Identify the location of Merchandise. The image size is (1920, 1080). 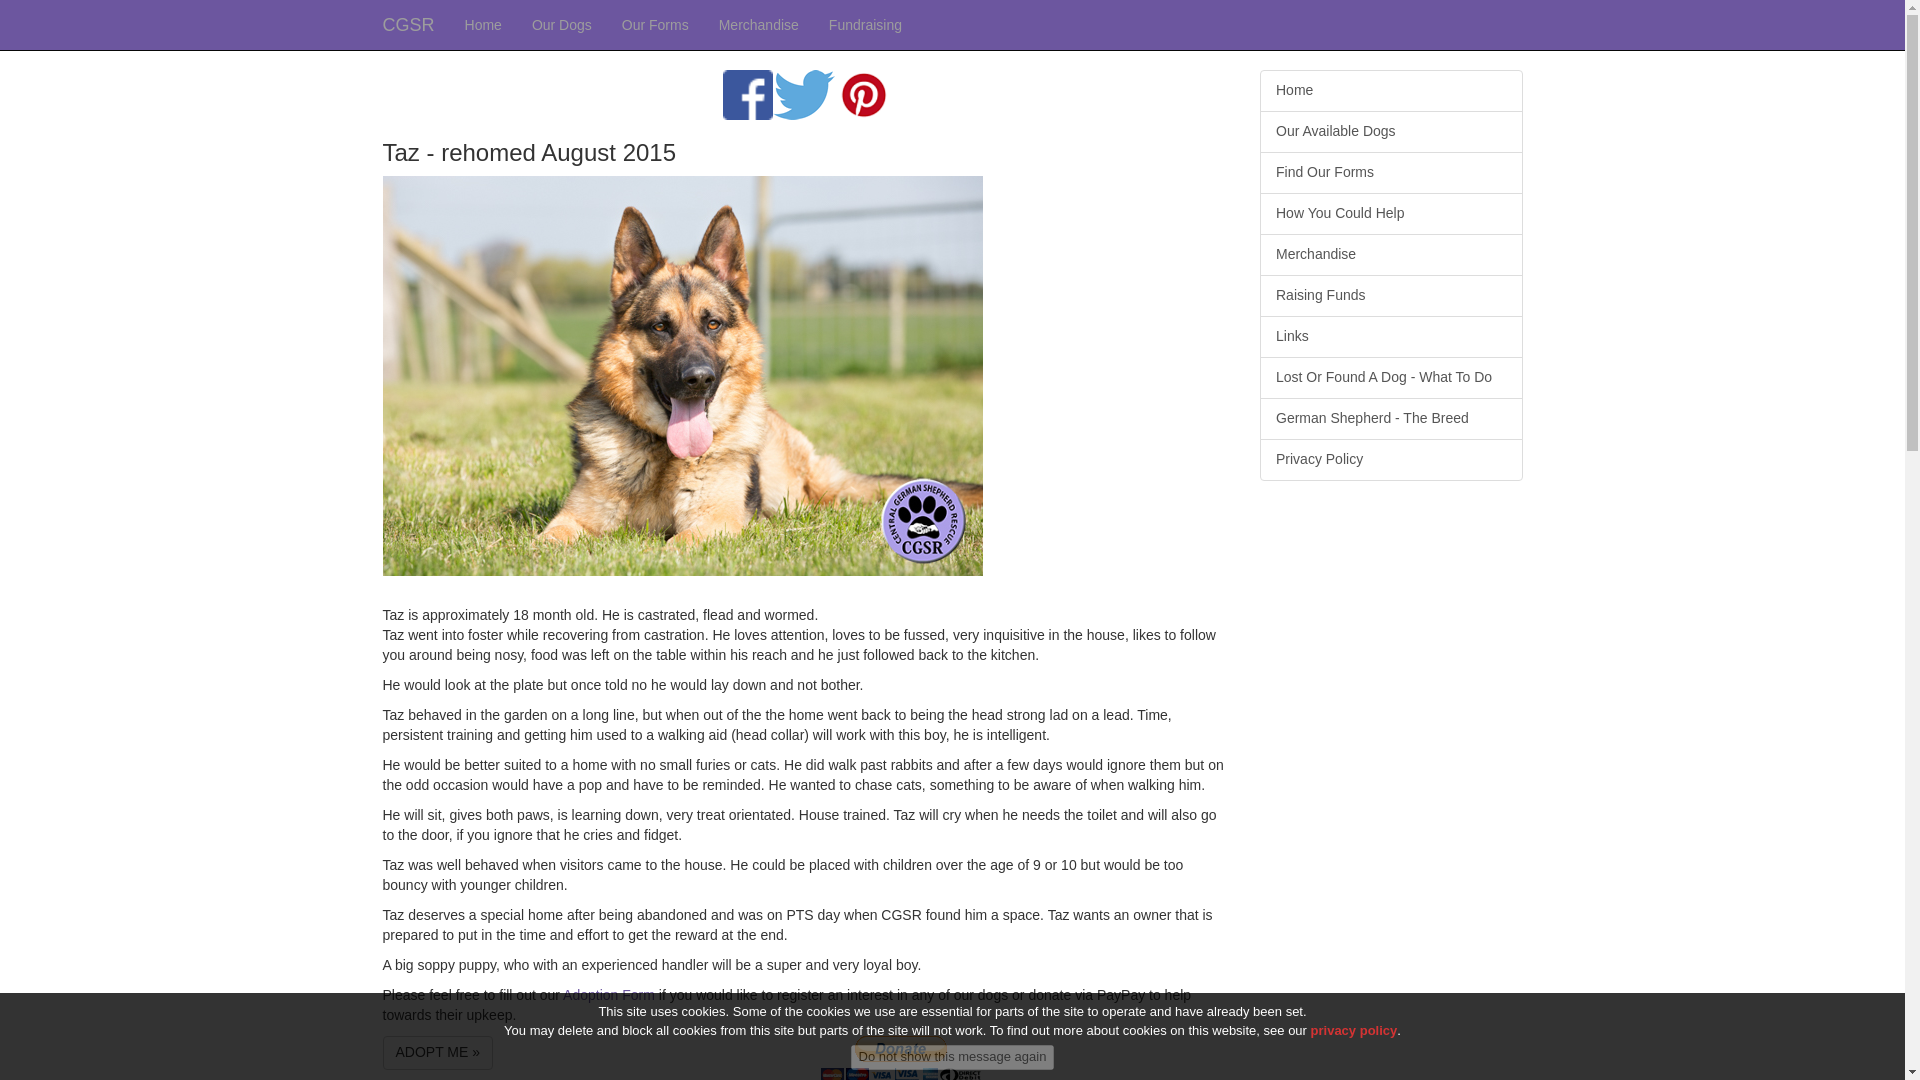
(1390, 255).